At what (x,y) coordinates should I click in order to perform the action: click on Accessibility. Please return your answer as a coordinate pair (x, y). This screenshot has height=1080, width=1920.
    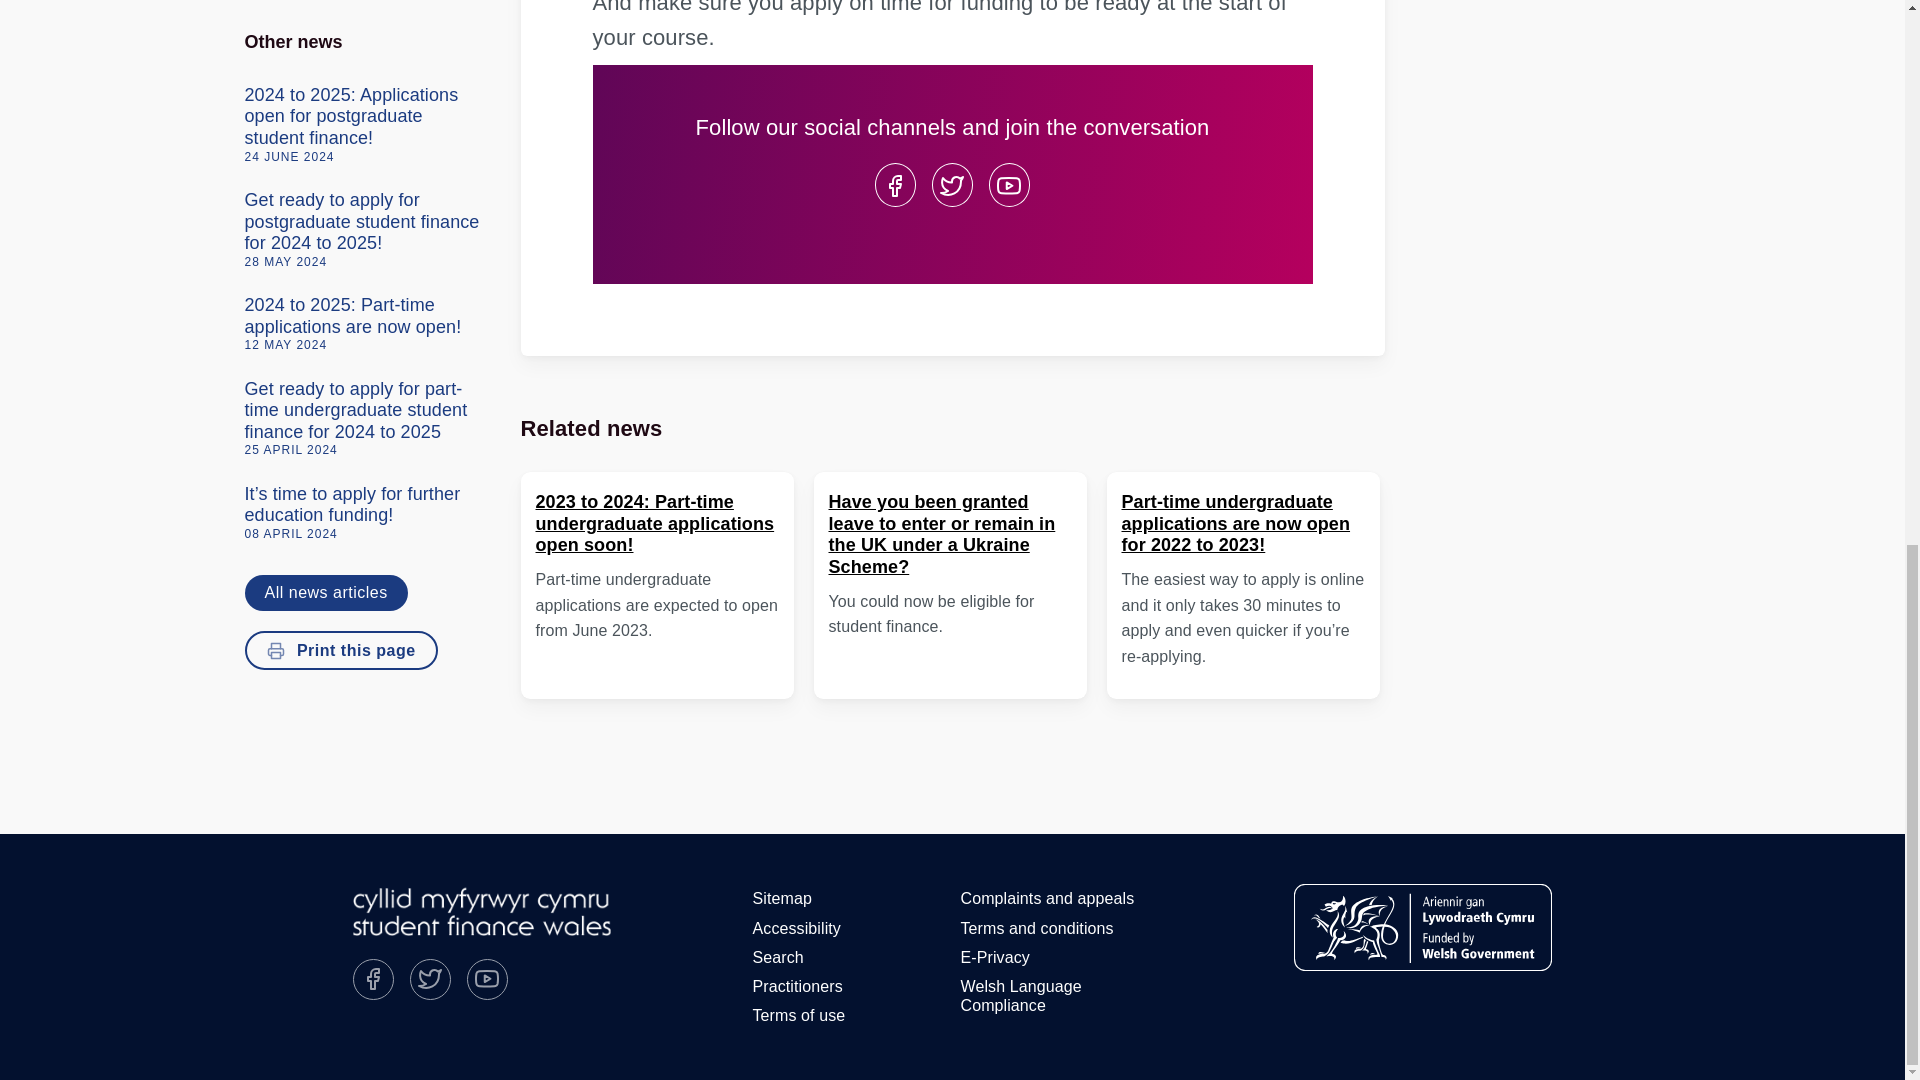
    Looking at the image, I should click on (796, 928).